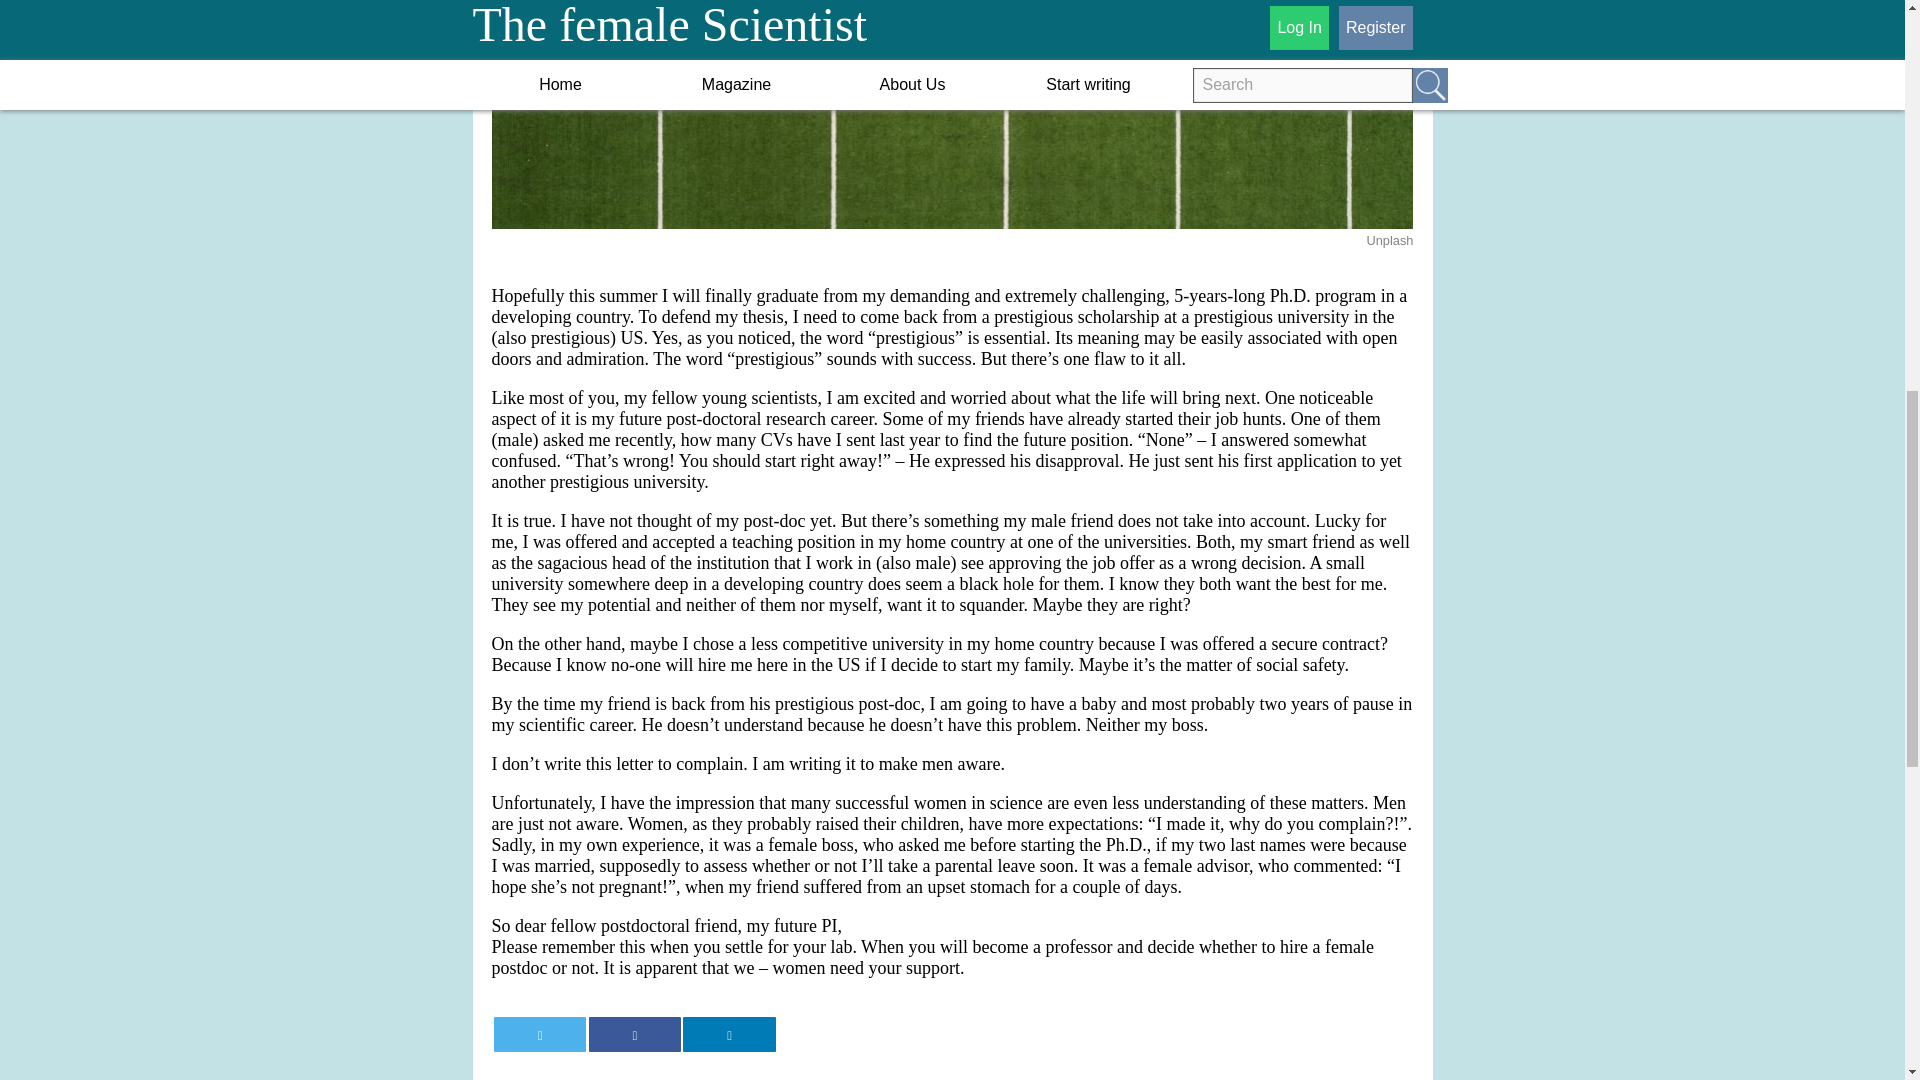  What do you see at coordinates (539, 1034) in the screenshot?
I see `Tweet on Twitter` at bounding box center [539, 1034].